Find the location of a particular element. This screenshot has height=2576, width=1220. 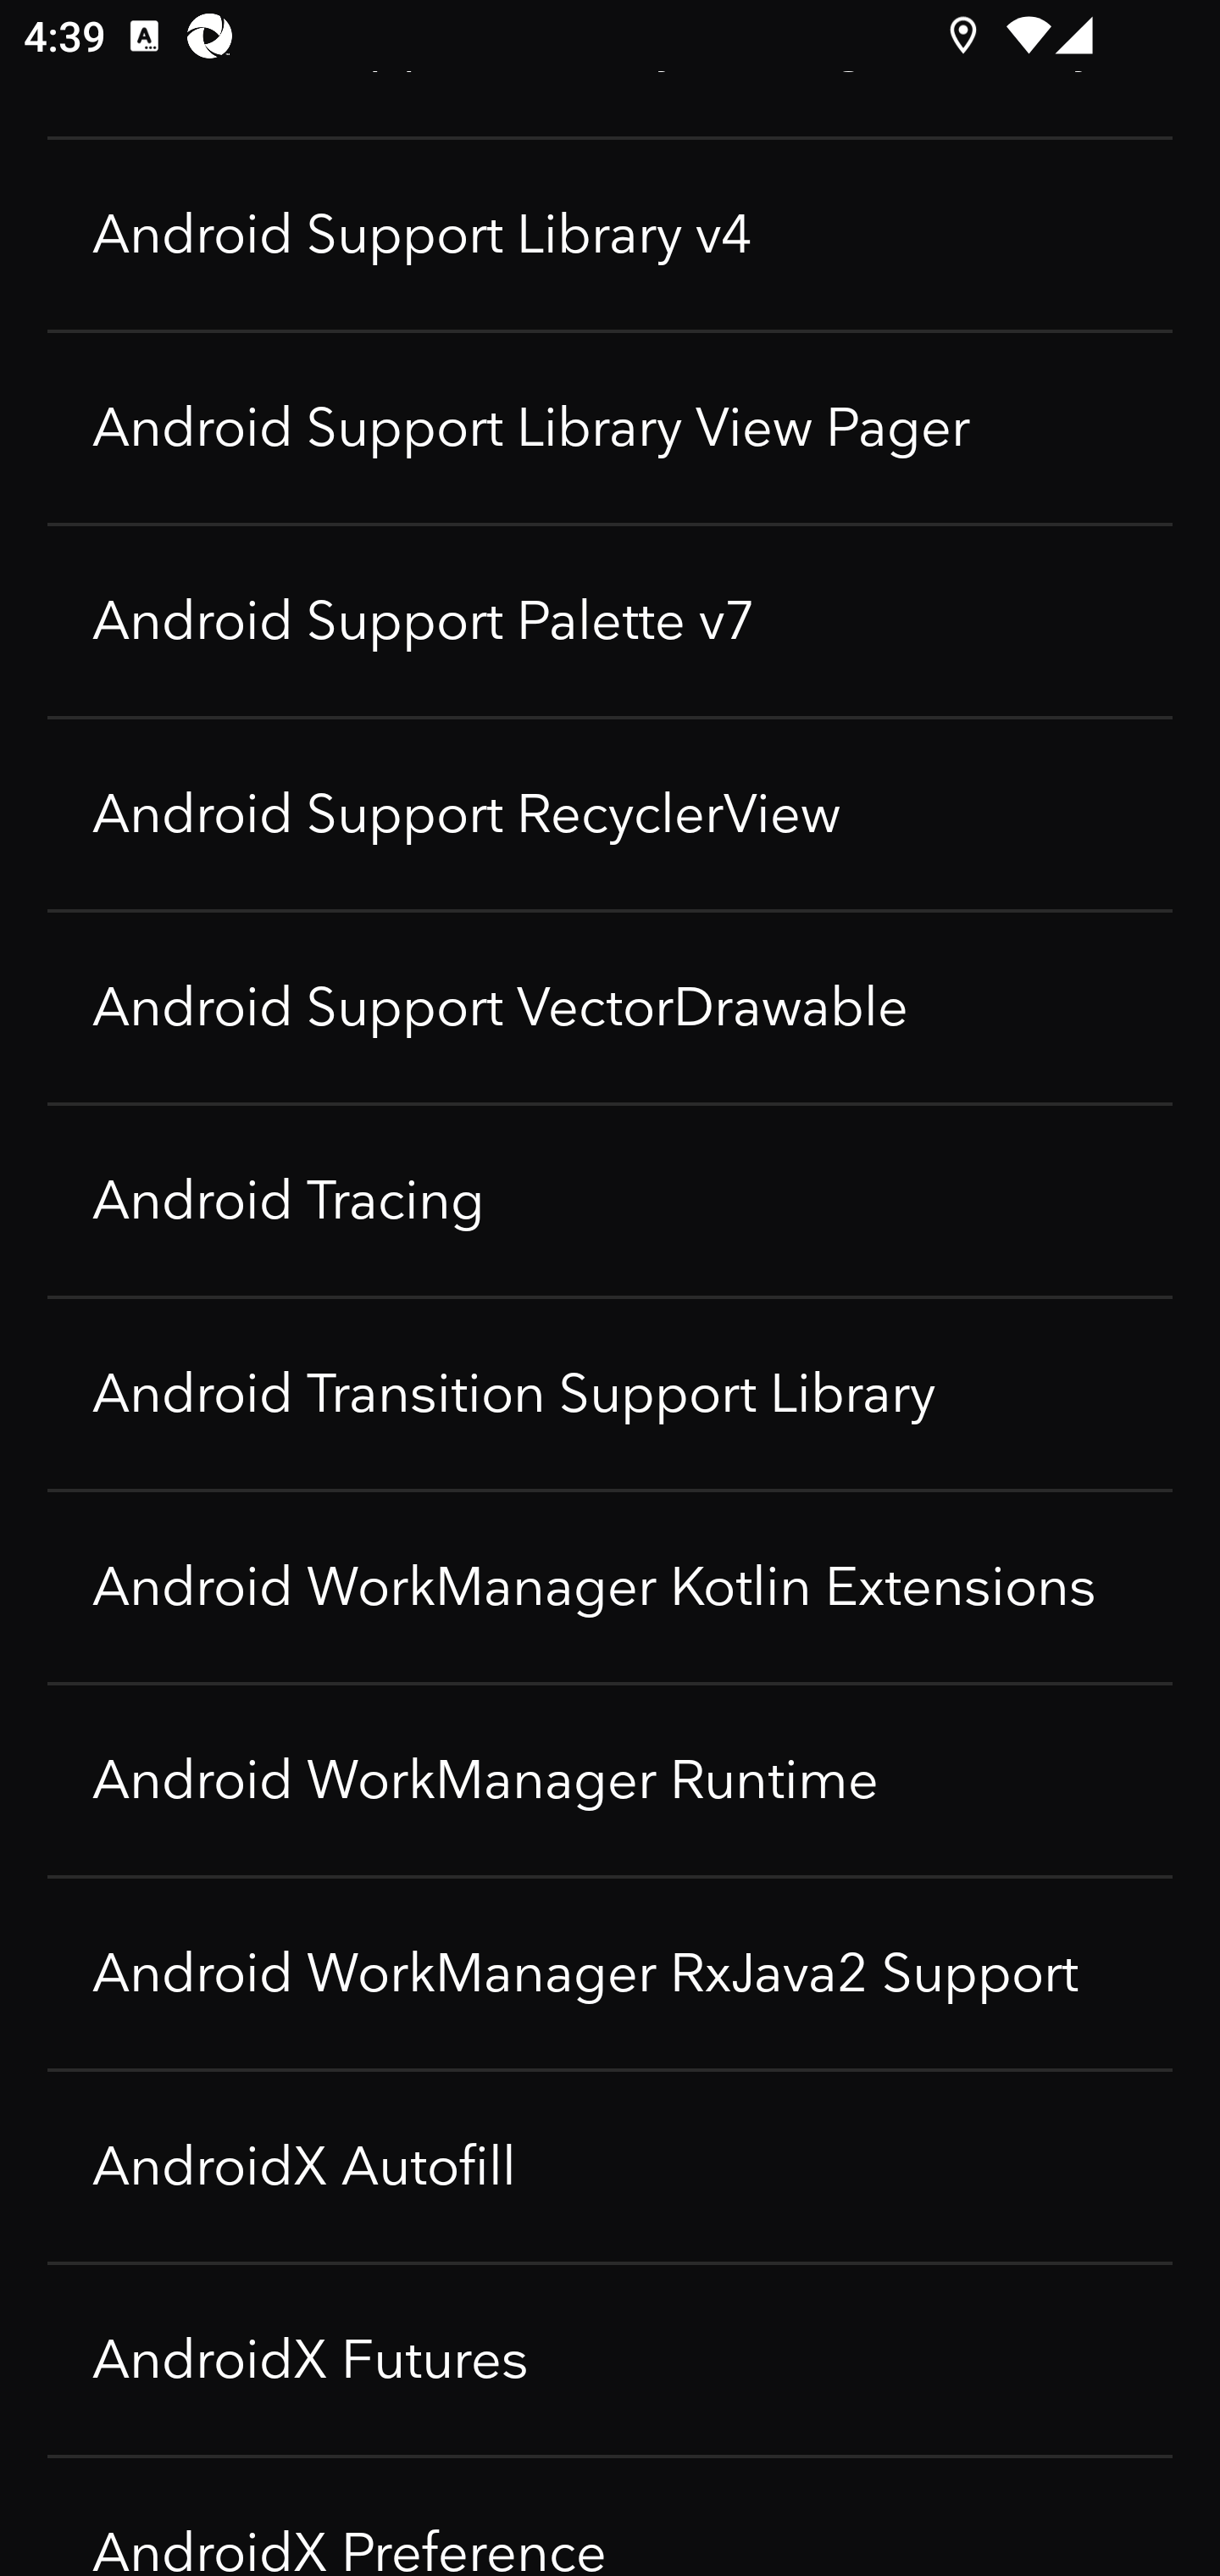

AndroidX Autofill is located at coordinates (610, 2166).